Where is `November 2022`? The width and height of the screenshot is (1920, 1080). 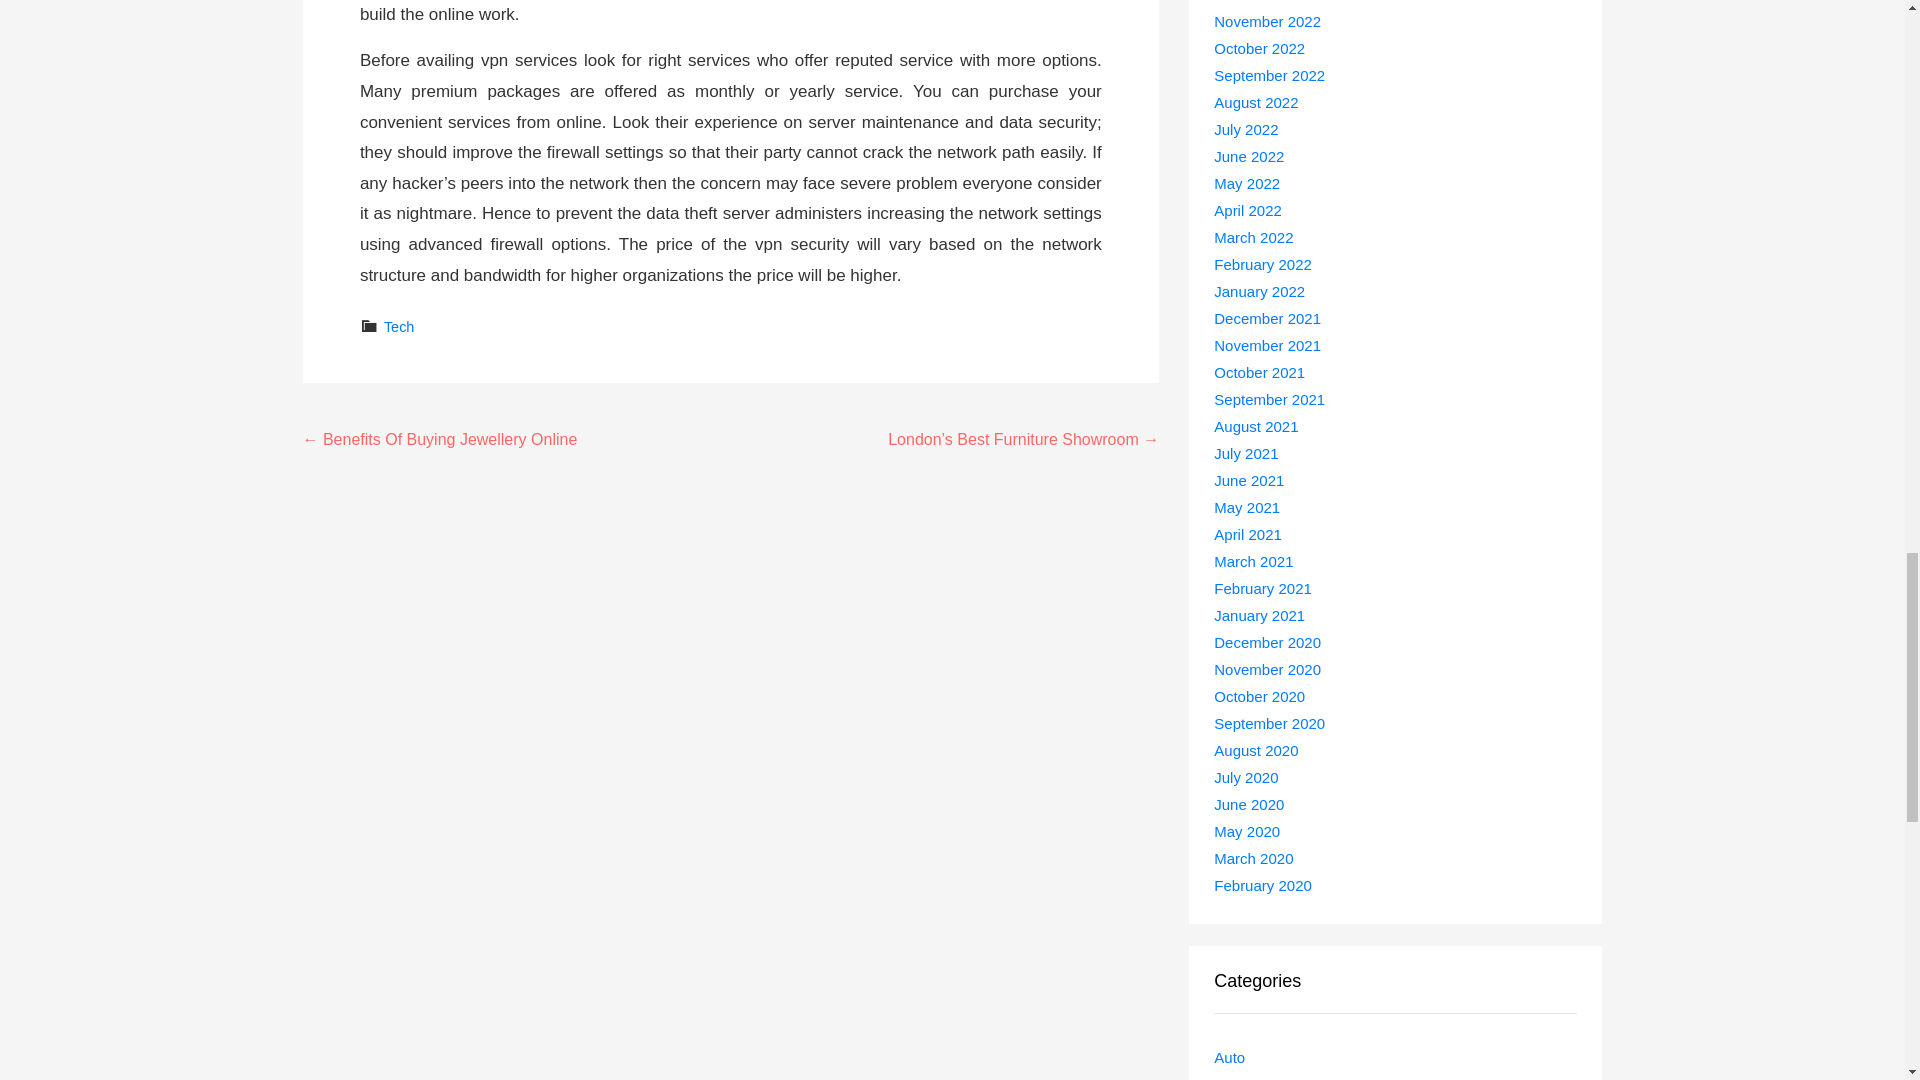
November 2022 is located at coordinates (1266, 21).